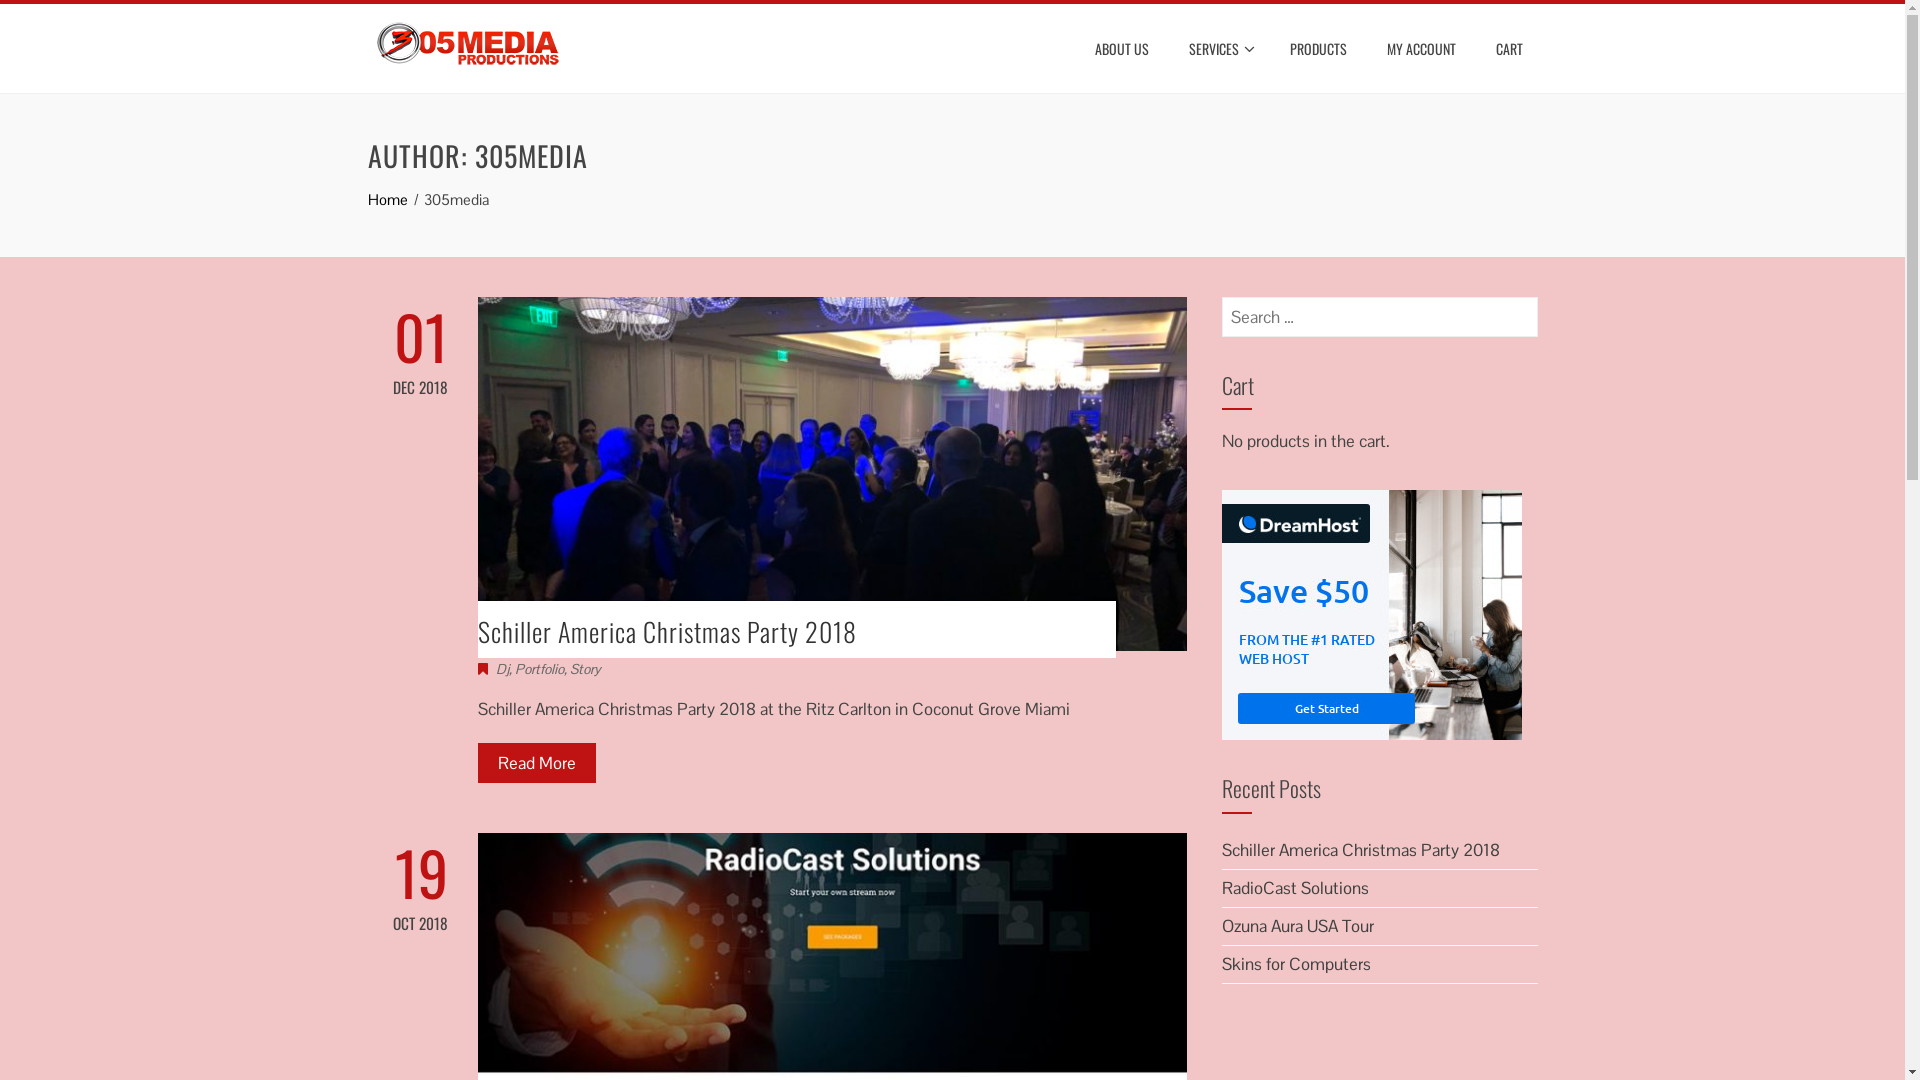 The width and height of the screenshot is (1920, 1080). Describe the element at coordinates (1422, 49) in the screenshot. I see `MY ACCOUNT` at that location.